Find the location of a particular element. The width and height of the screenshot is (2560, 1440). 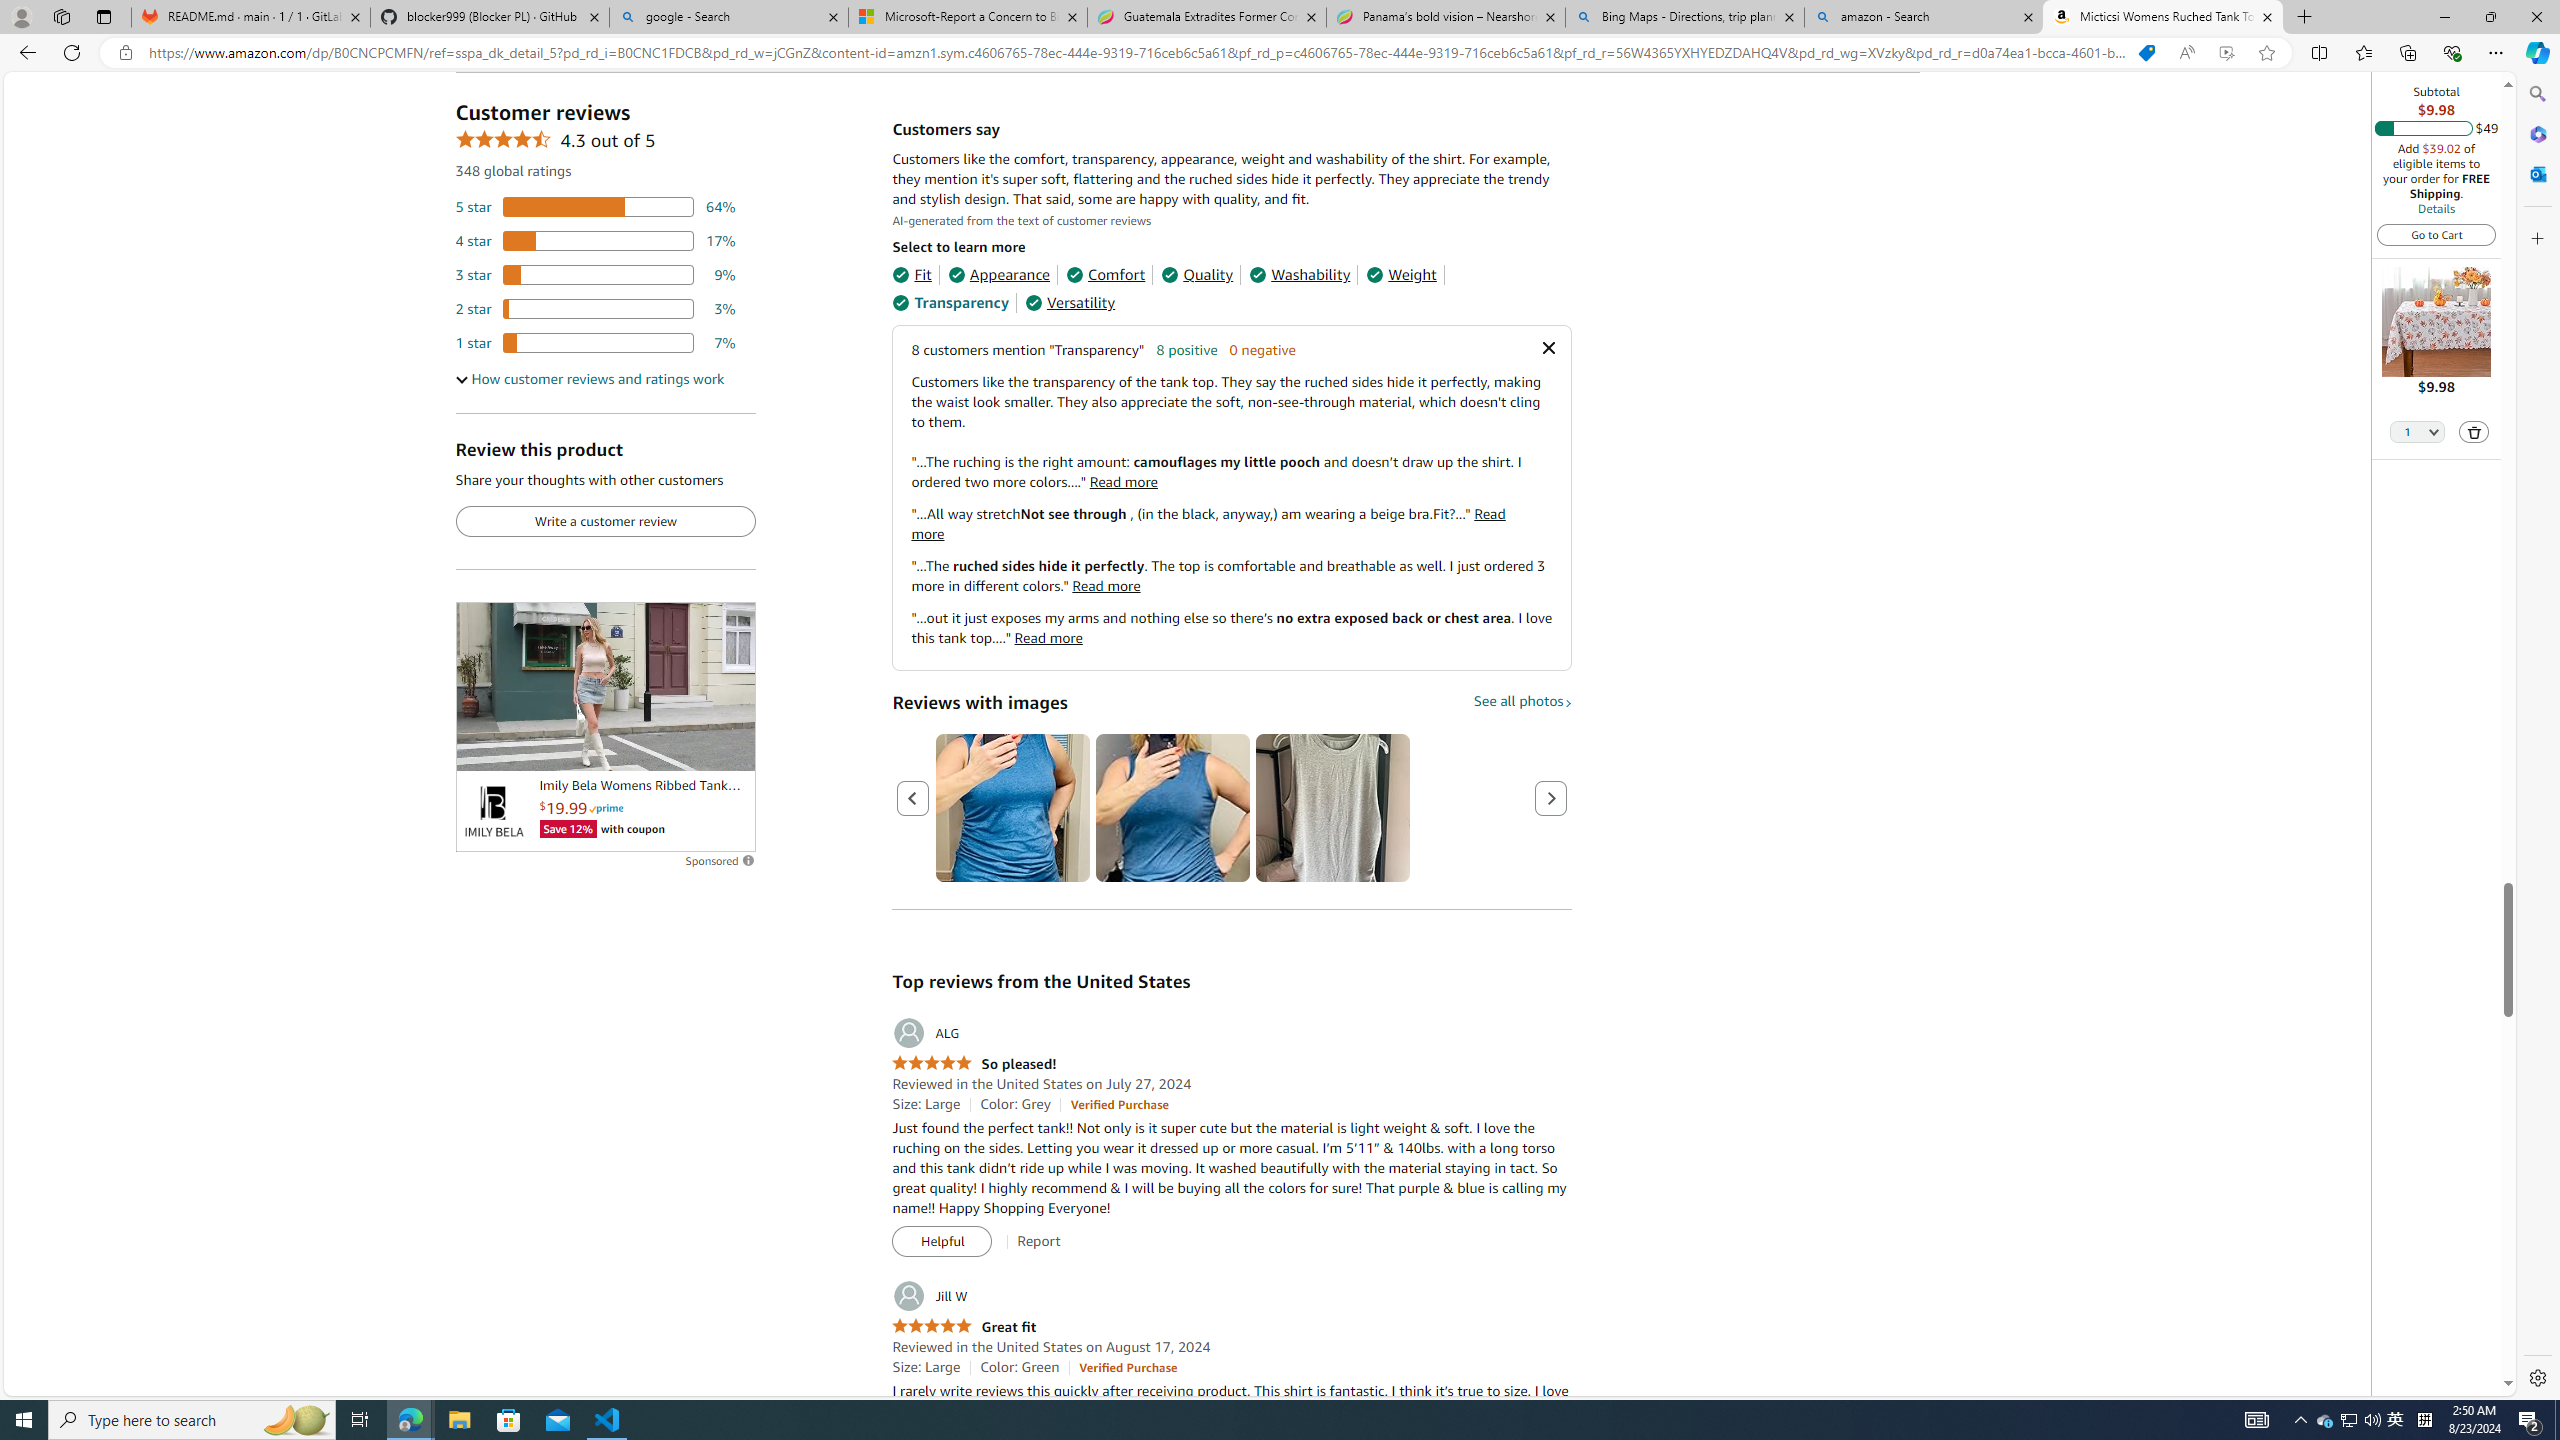

3 percent of reviews have 2 stars is located at coordinates (596, 309).